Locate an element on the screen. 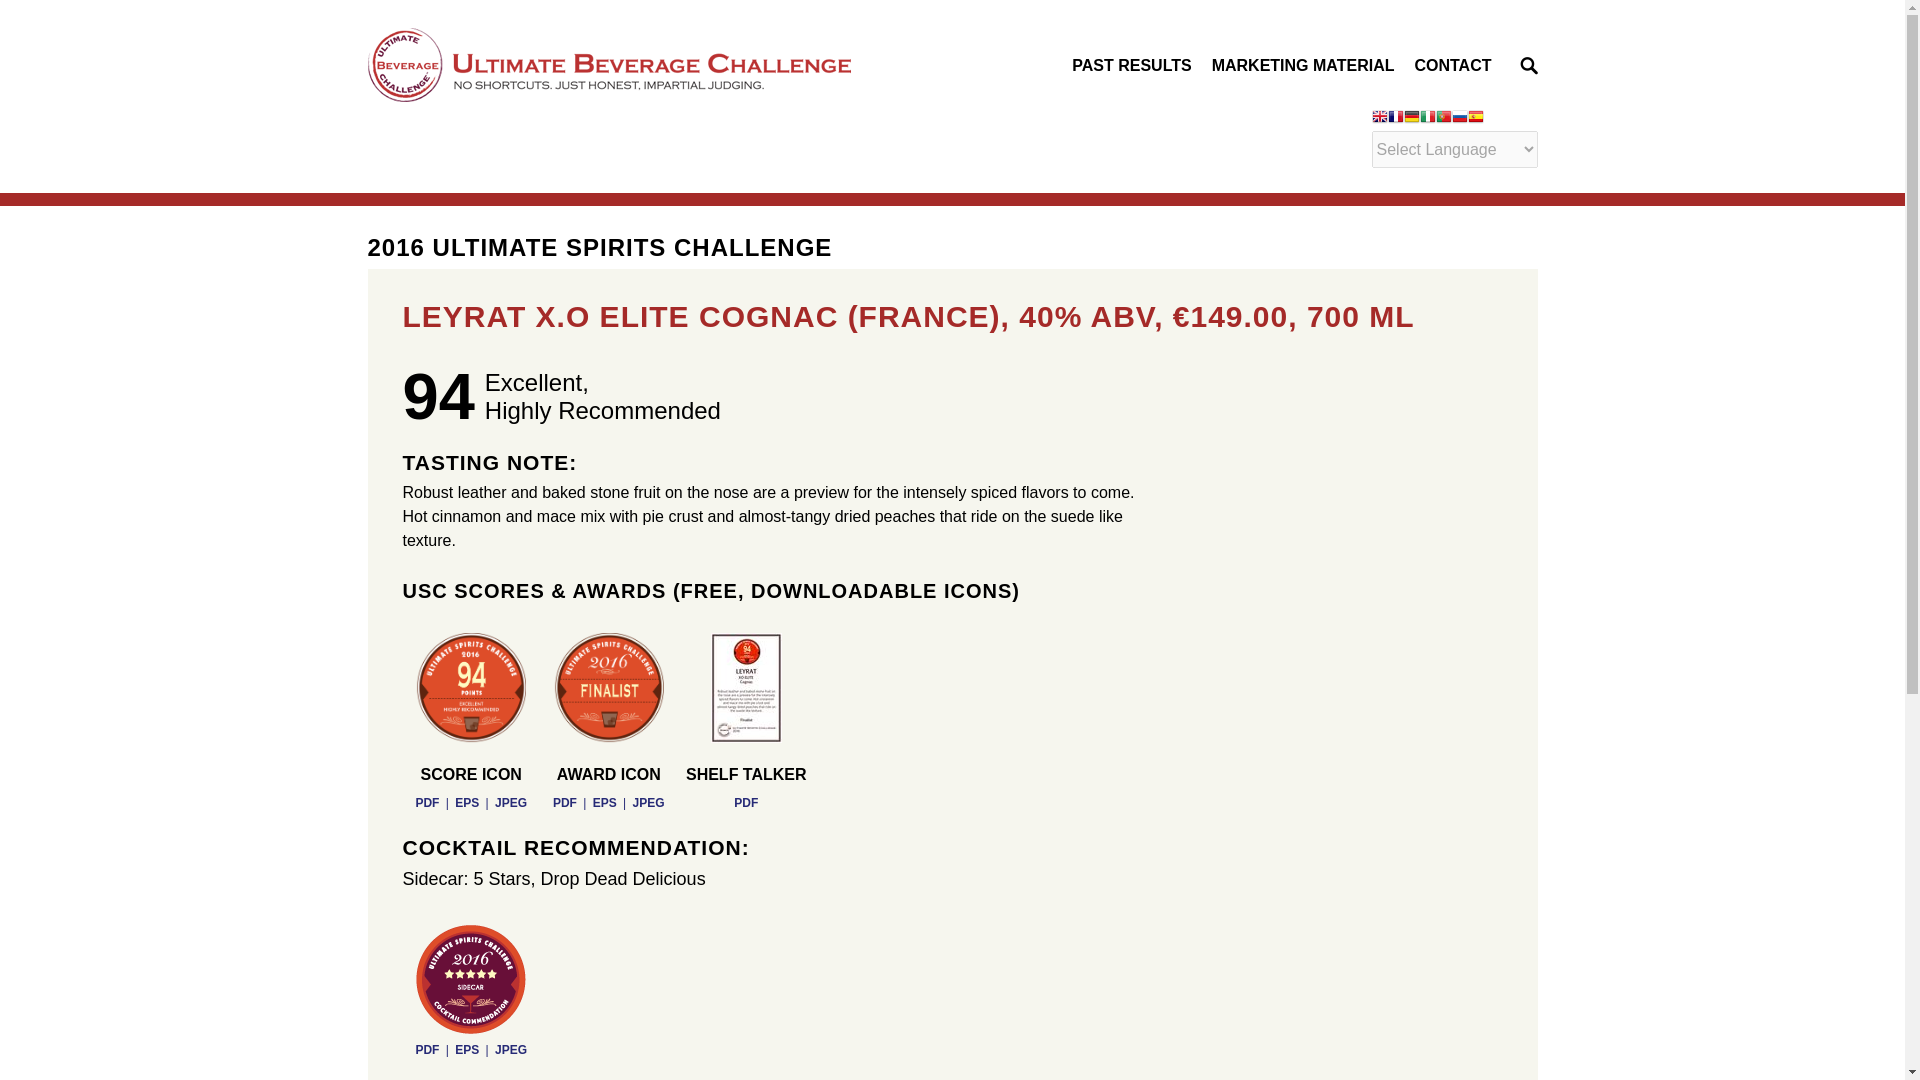 The image size is (1920, 1080). EPS is located at coordinates (466, 1050).